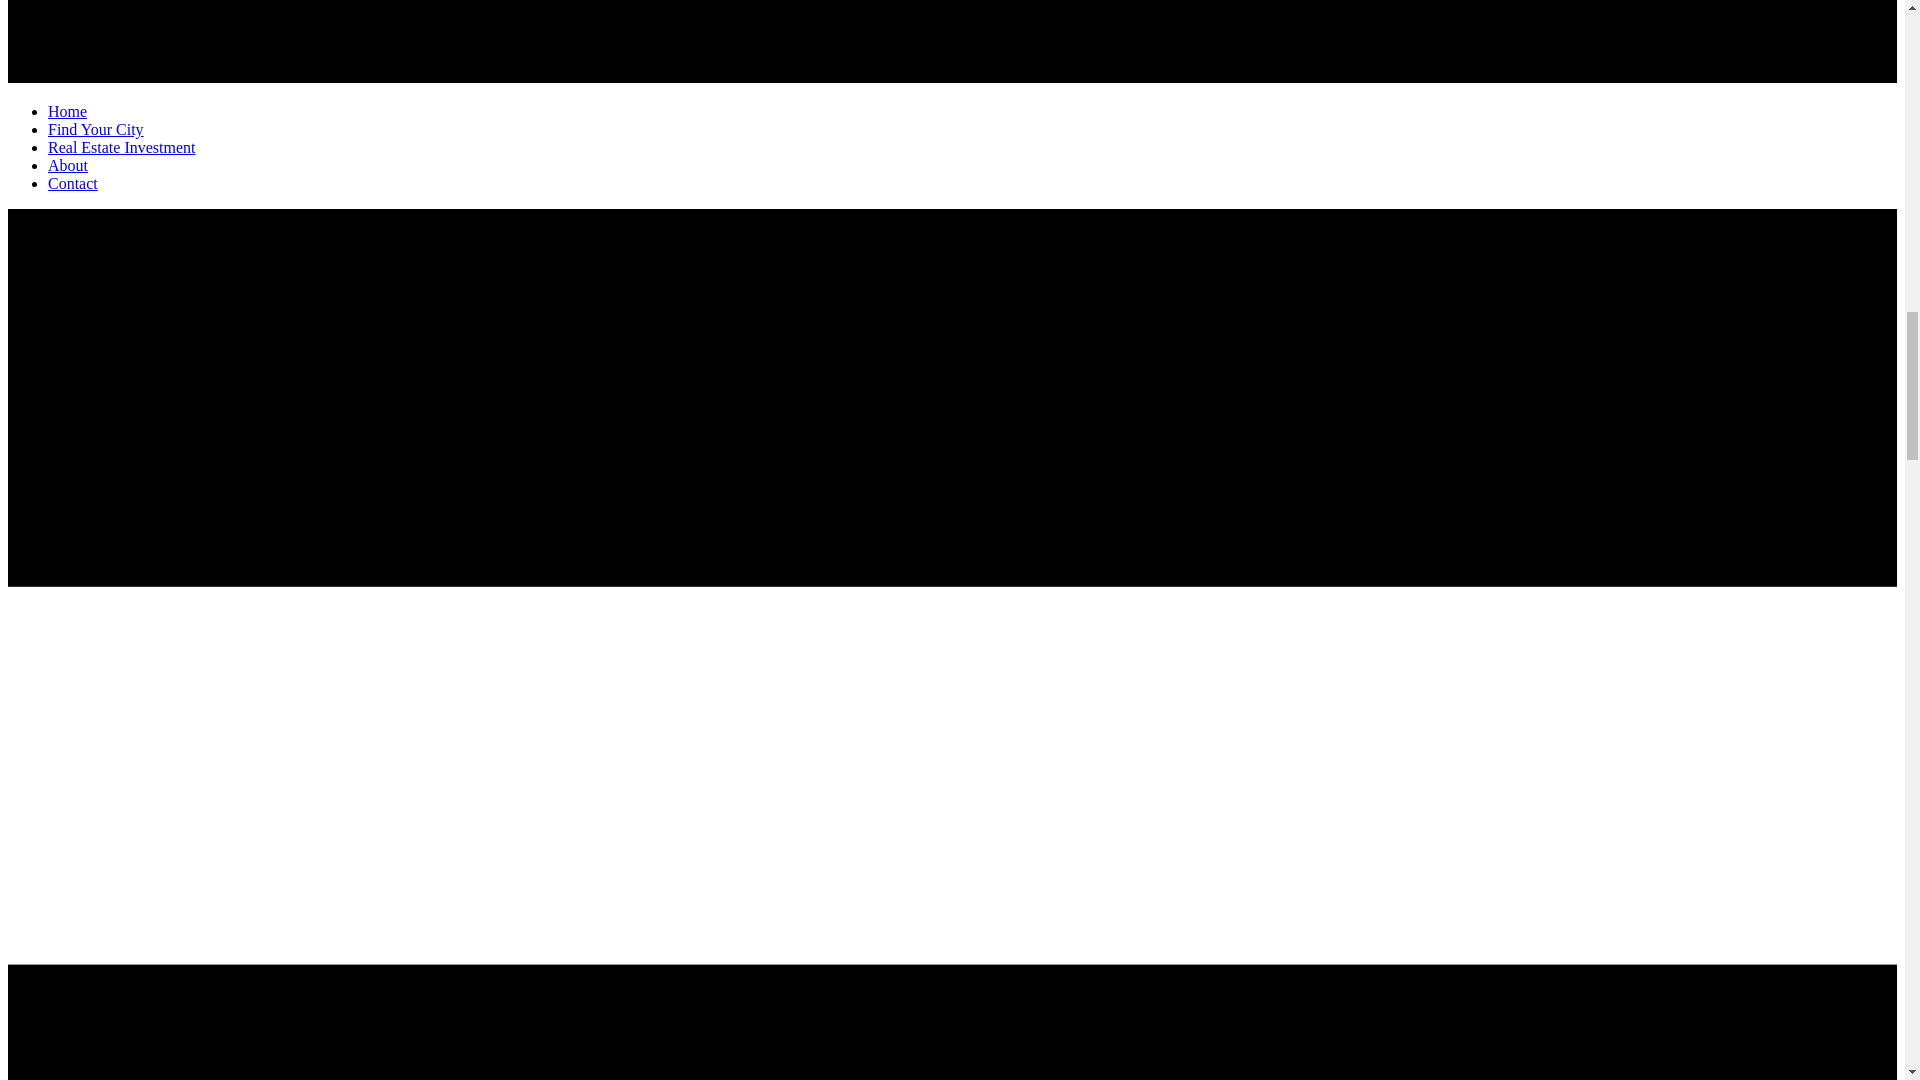 The height and width of the screenshot is (1080, 1920). What do you see at coordinates (72, 184) in the screenshot?
I see `Contact` at bounding box center [72, 184].